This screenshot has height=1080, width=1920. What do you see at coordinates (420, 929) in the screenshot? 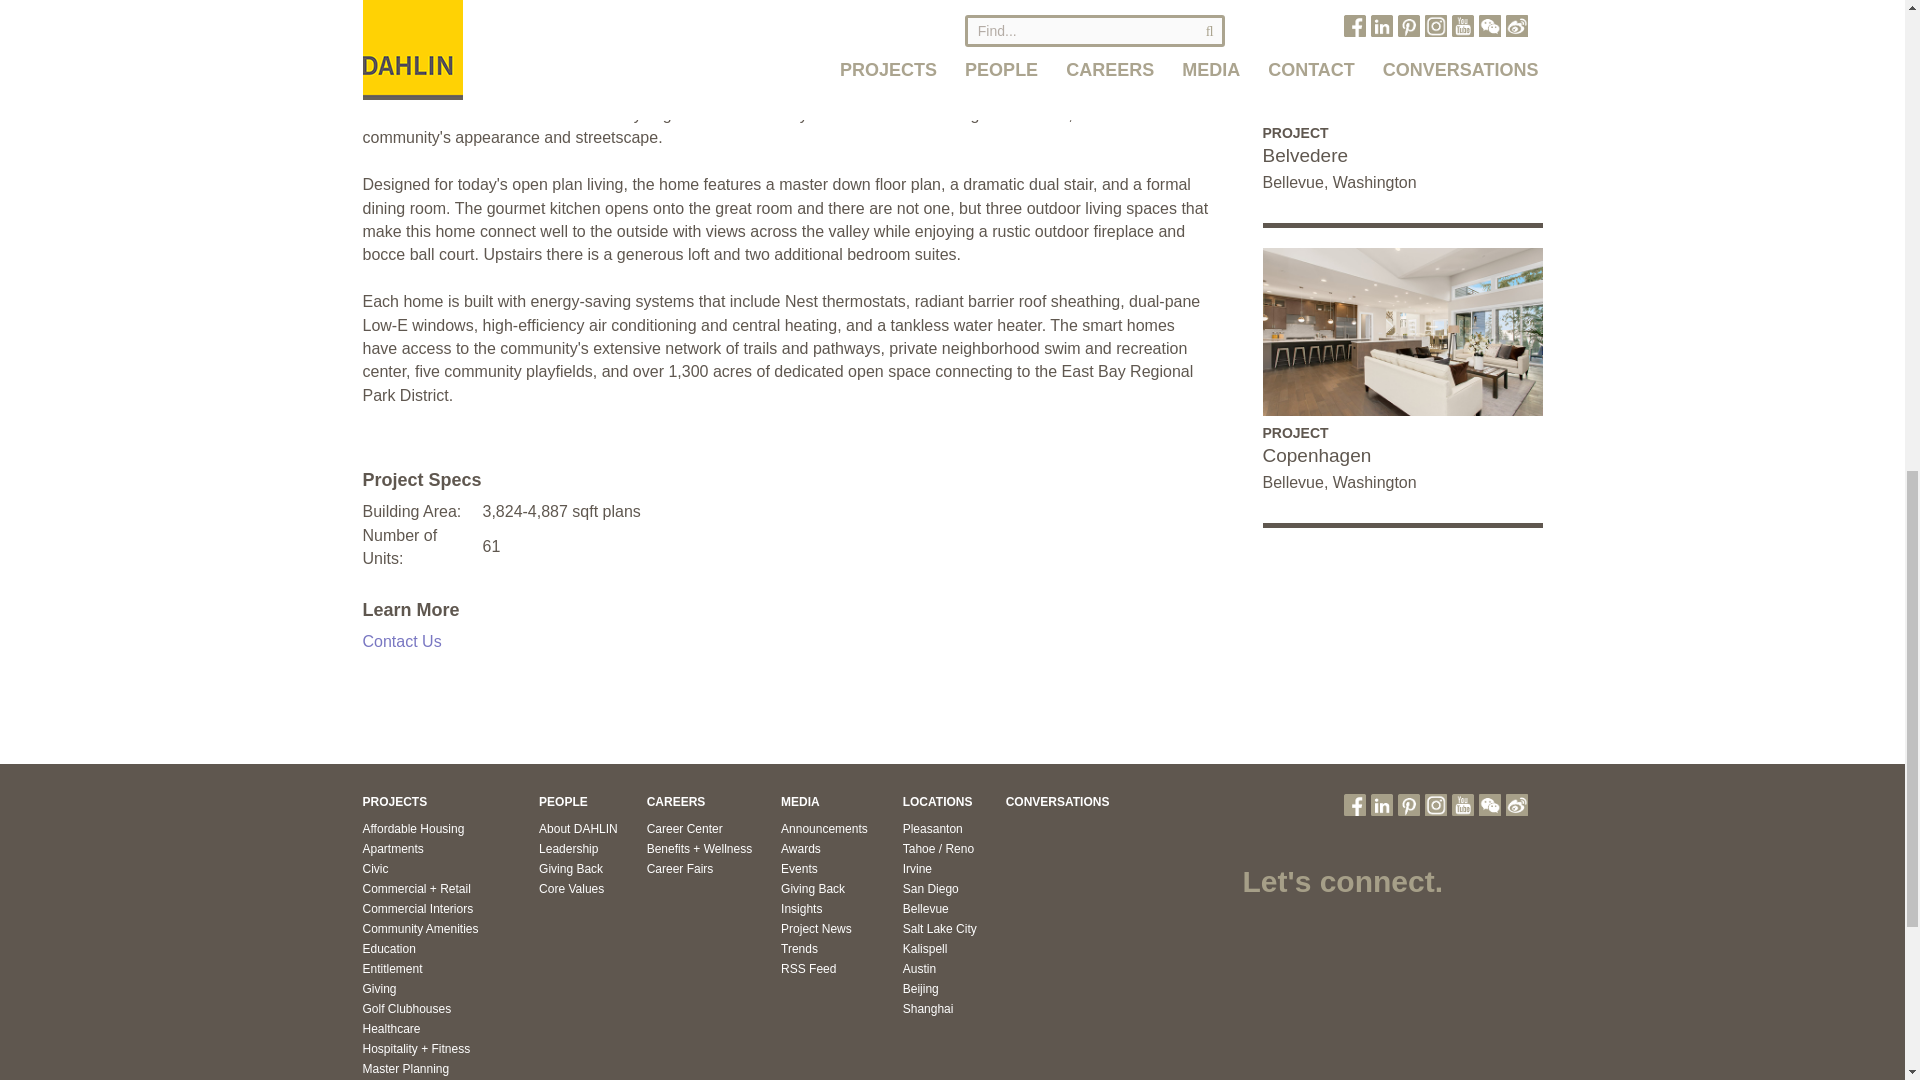
I see `Community Amenities` at bounding box center [420, 929].